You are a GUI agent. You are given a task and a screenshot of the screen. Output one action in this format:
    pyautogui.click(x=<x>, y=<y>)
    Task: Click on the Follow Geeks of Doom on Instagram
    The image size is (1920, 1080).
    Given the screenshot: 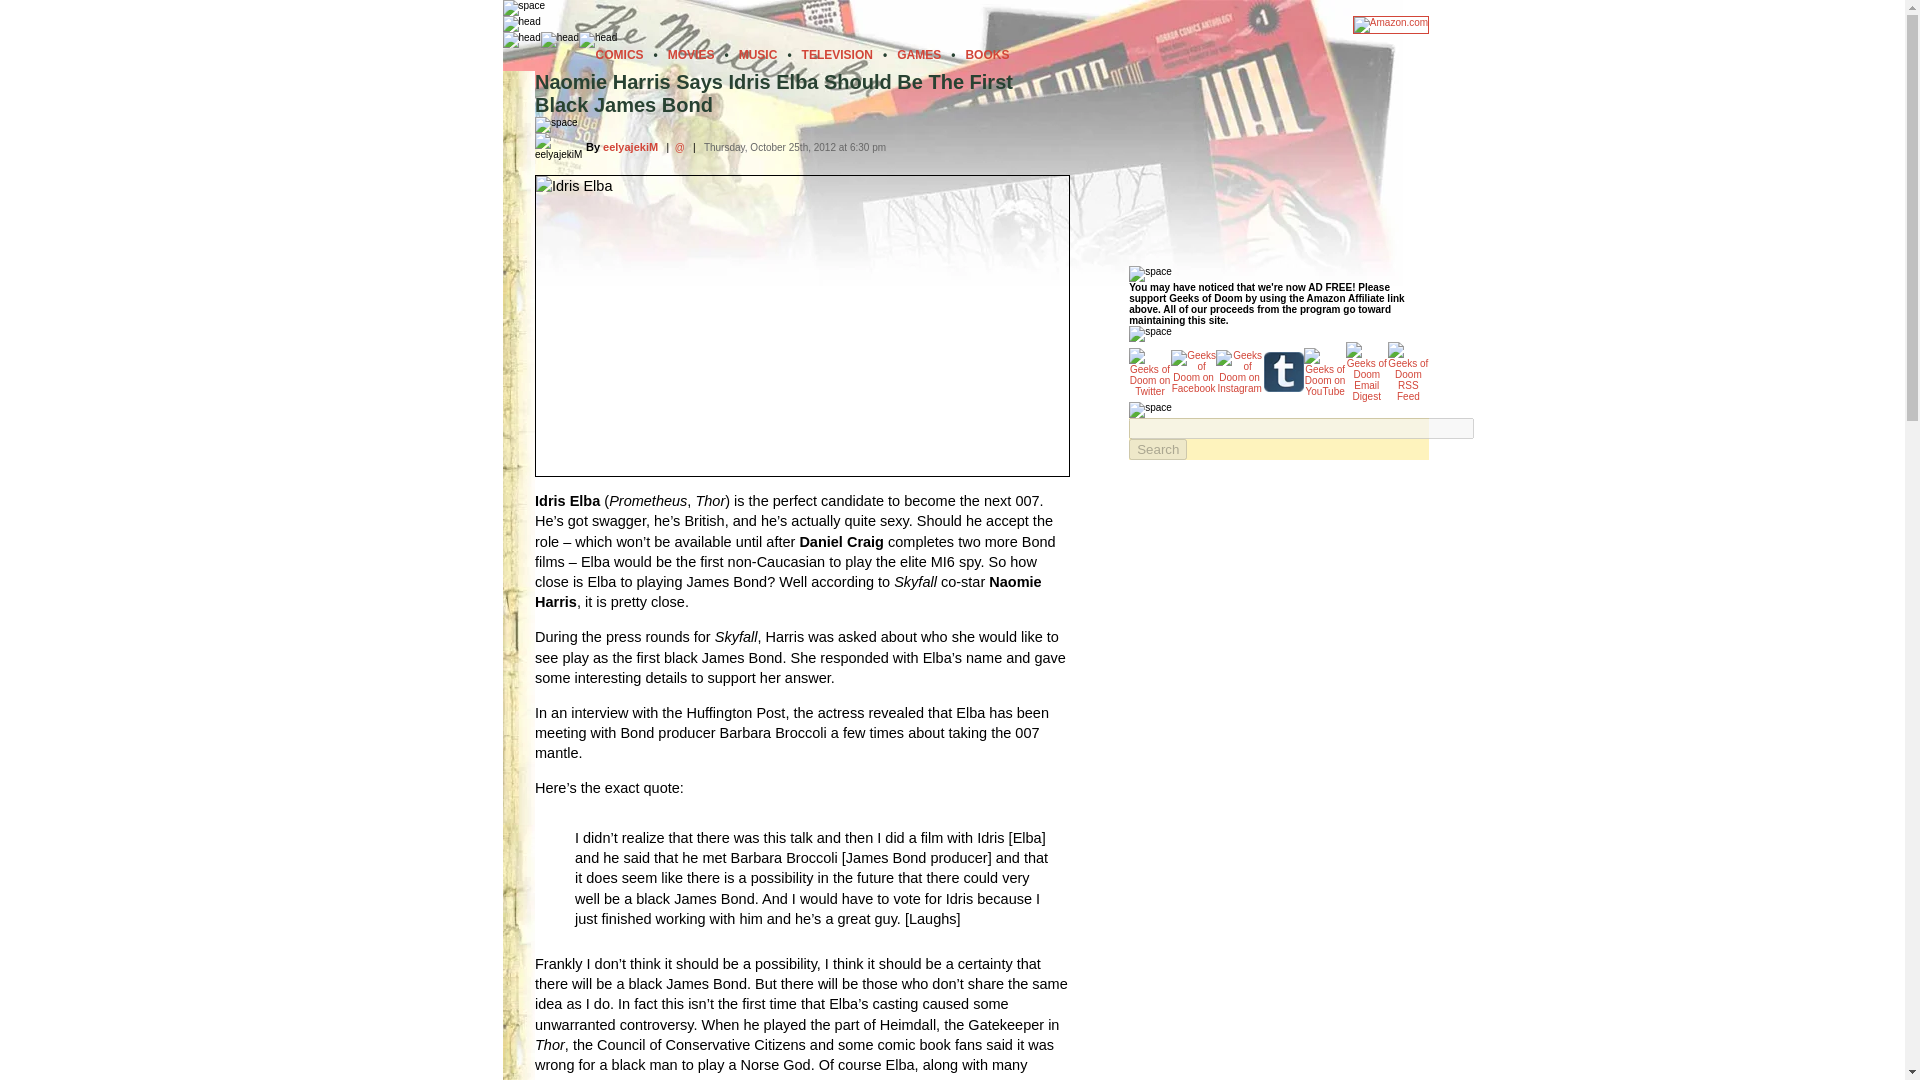 What is the action you would take?
    pyautogui.click(x=1238, y=372)
    